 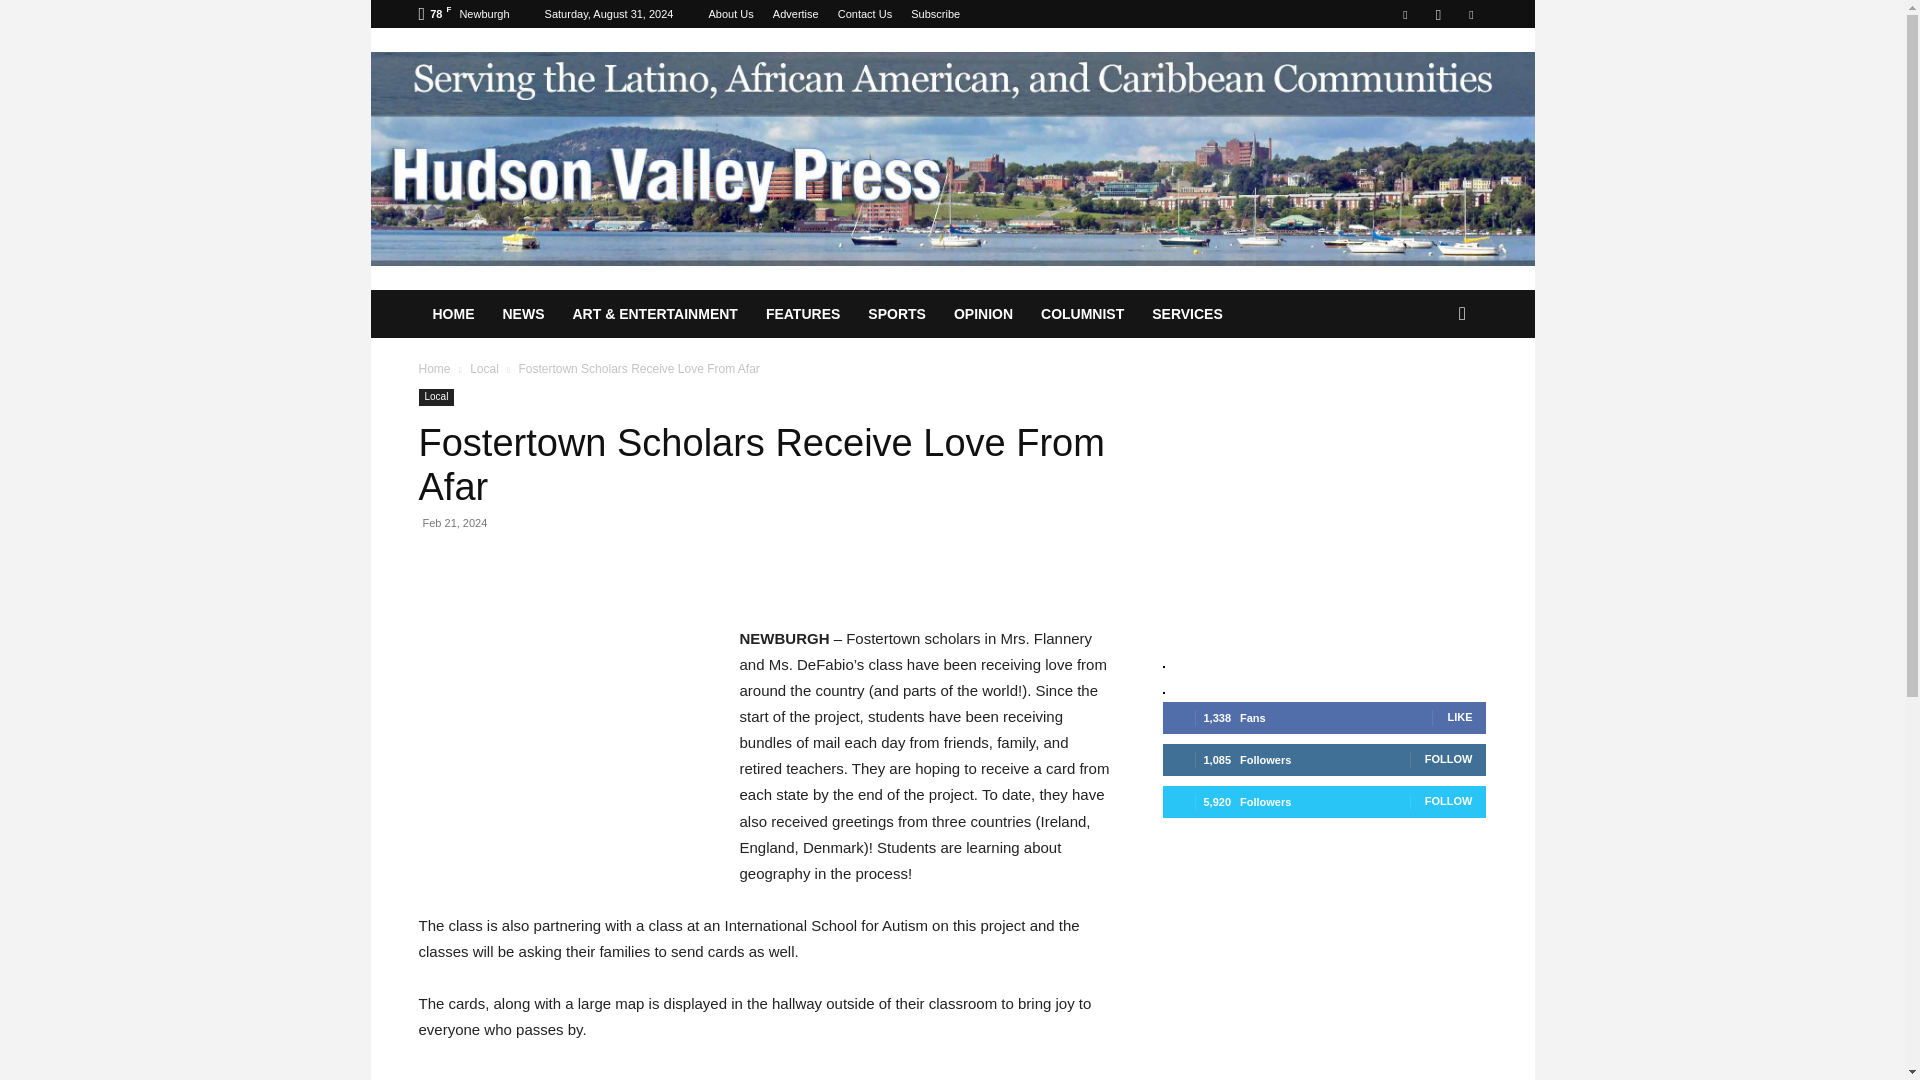 I want to click on Instagram, so click(x=1438, y=14).